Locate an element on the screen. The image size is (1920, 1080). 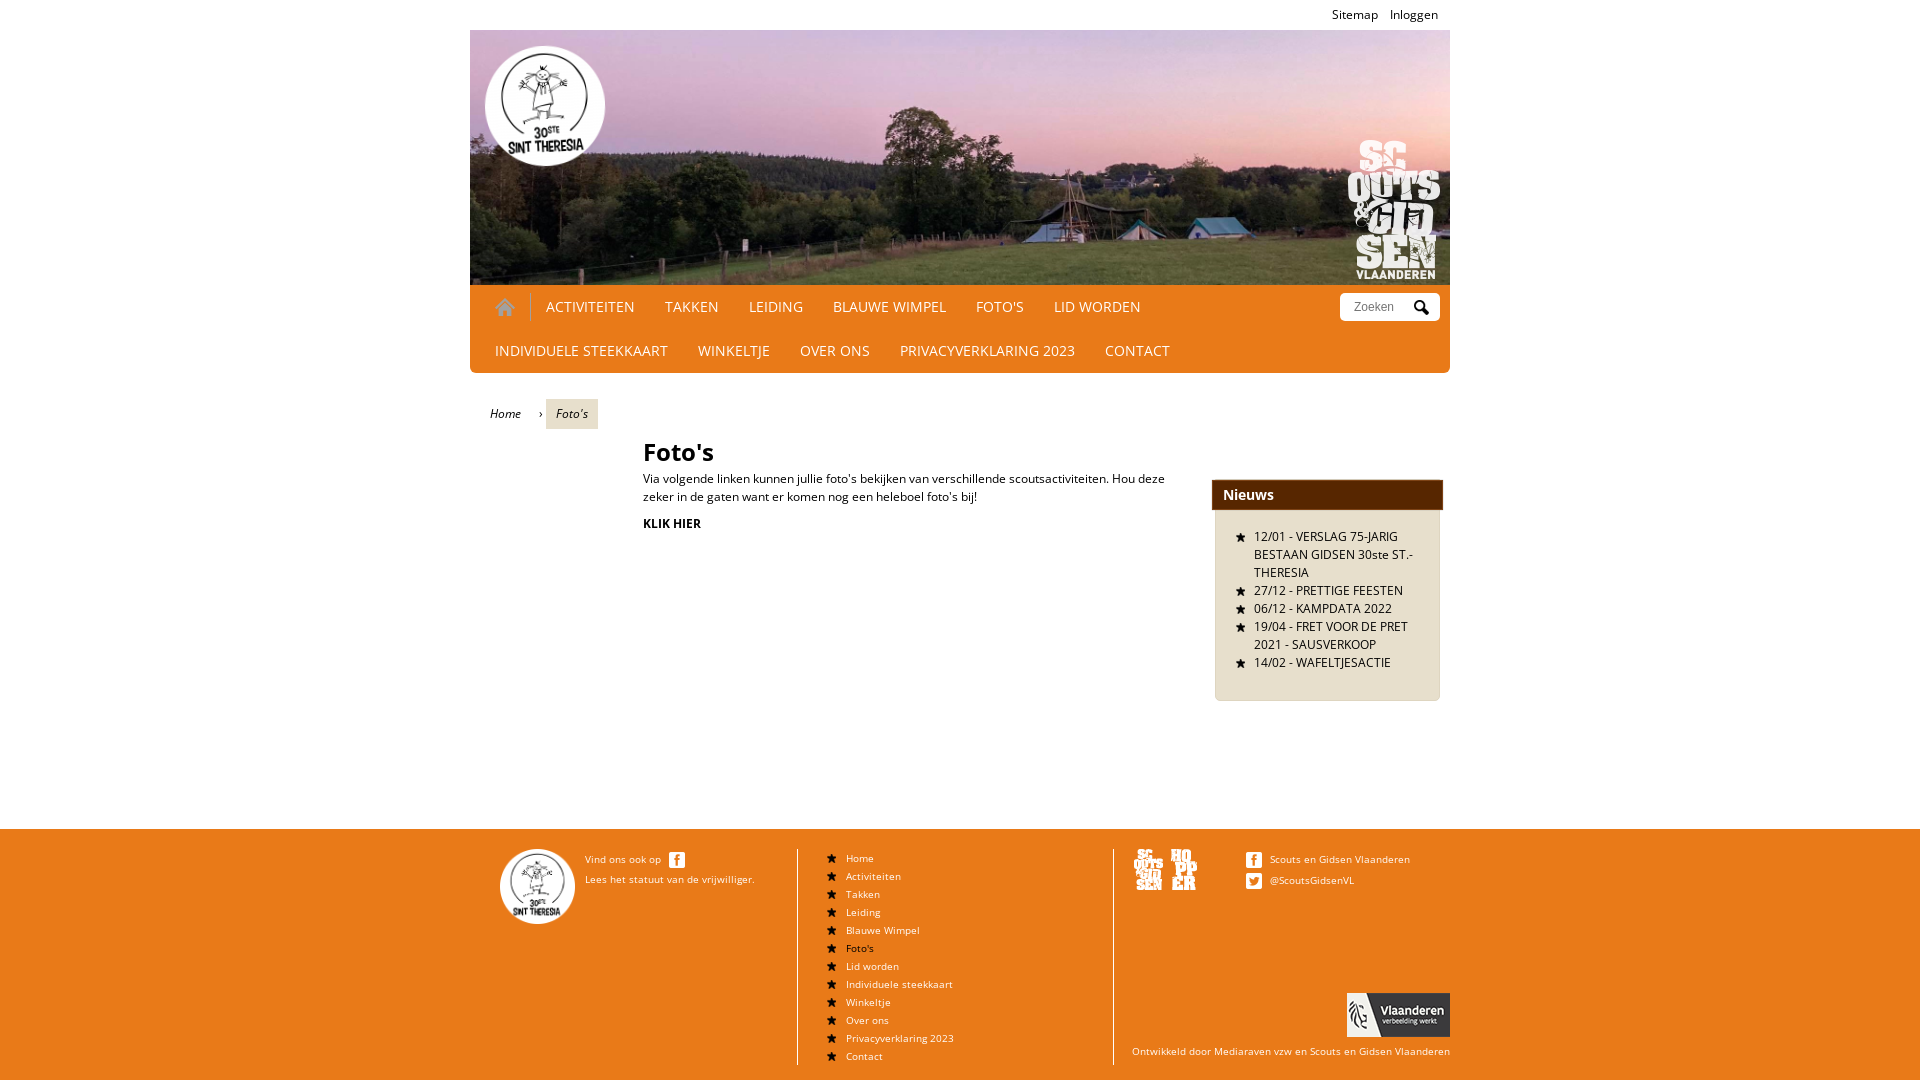
PRIVACYVERKLARING 2023 is located at coordinates (988, 350).